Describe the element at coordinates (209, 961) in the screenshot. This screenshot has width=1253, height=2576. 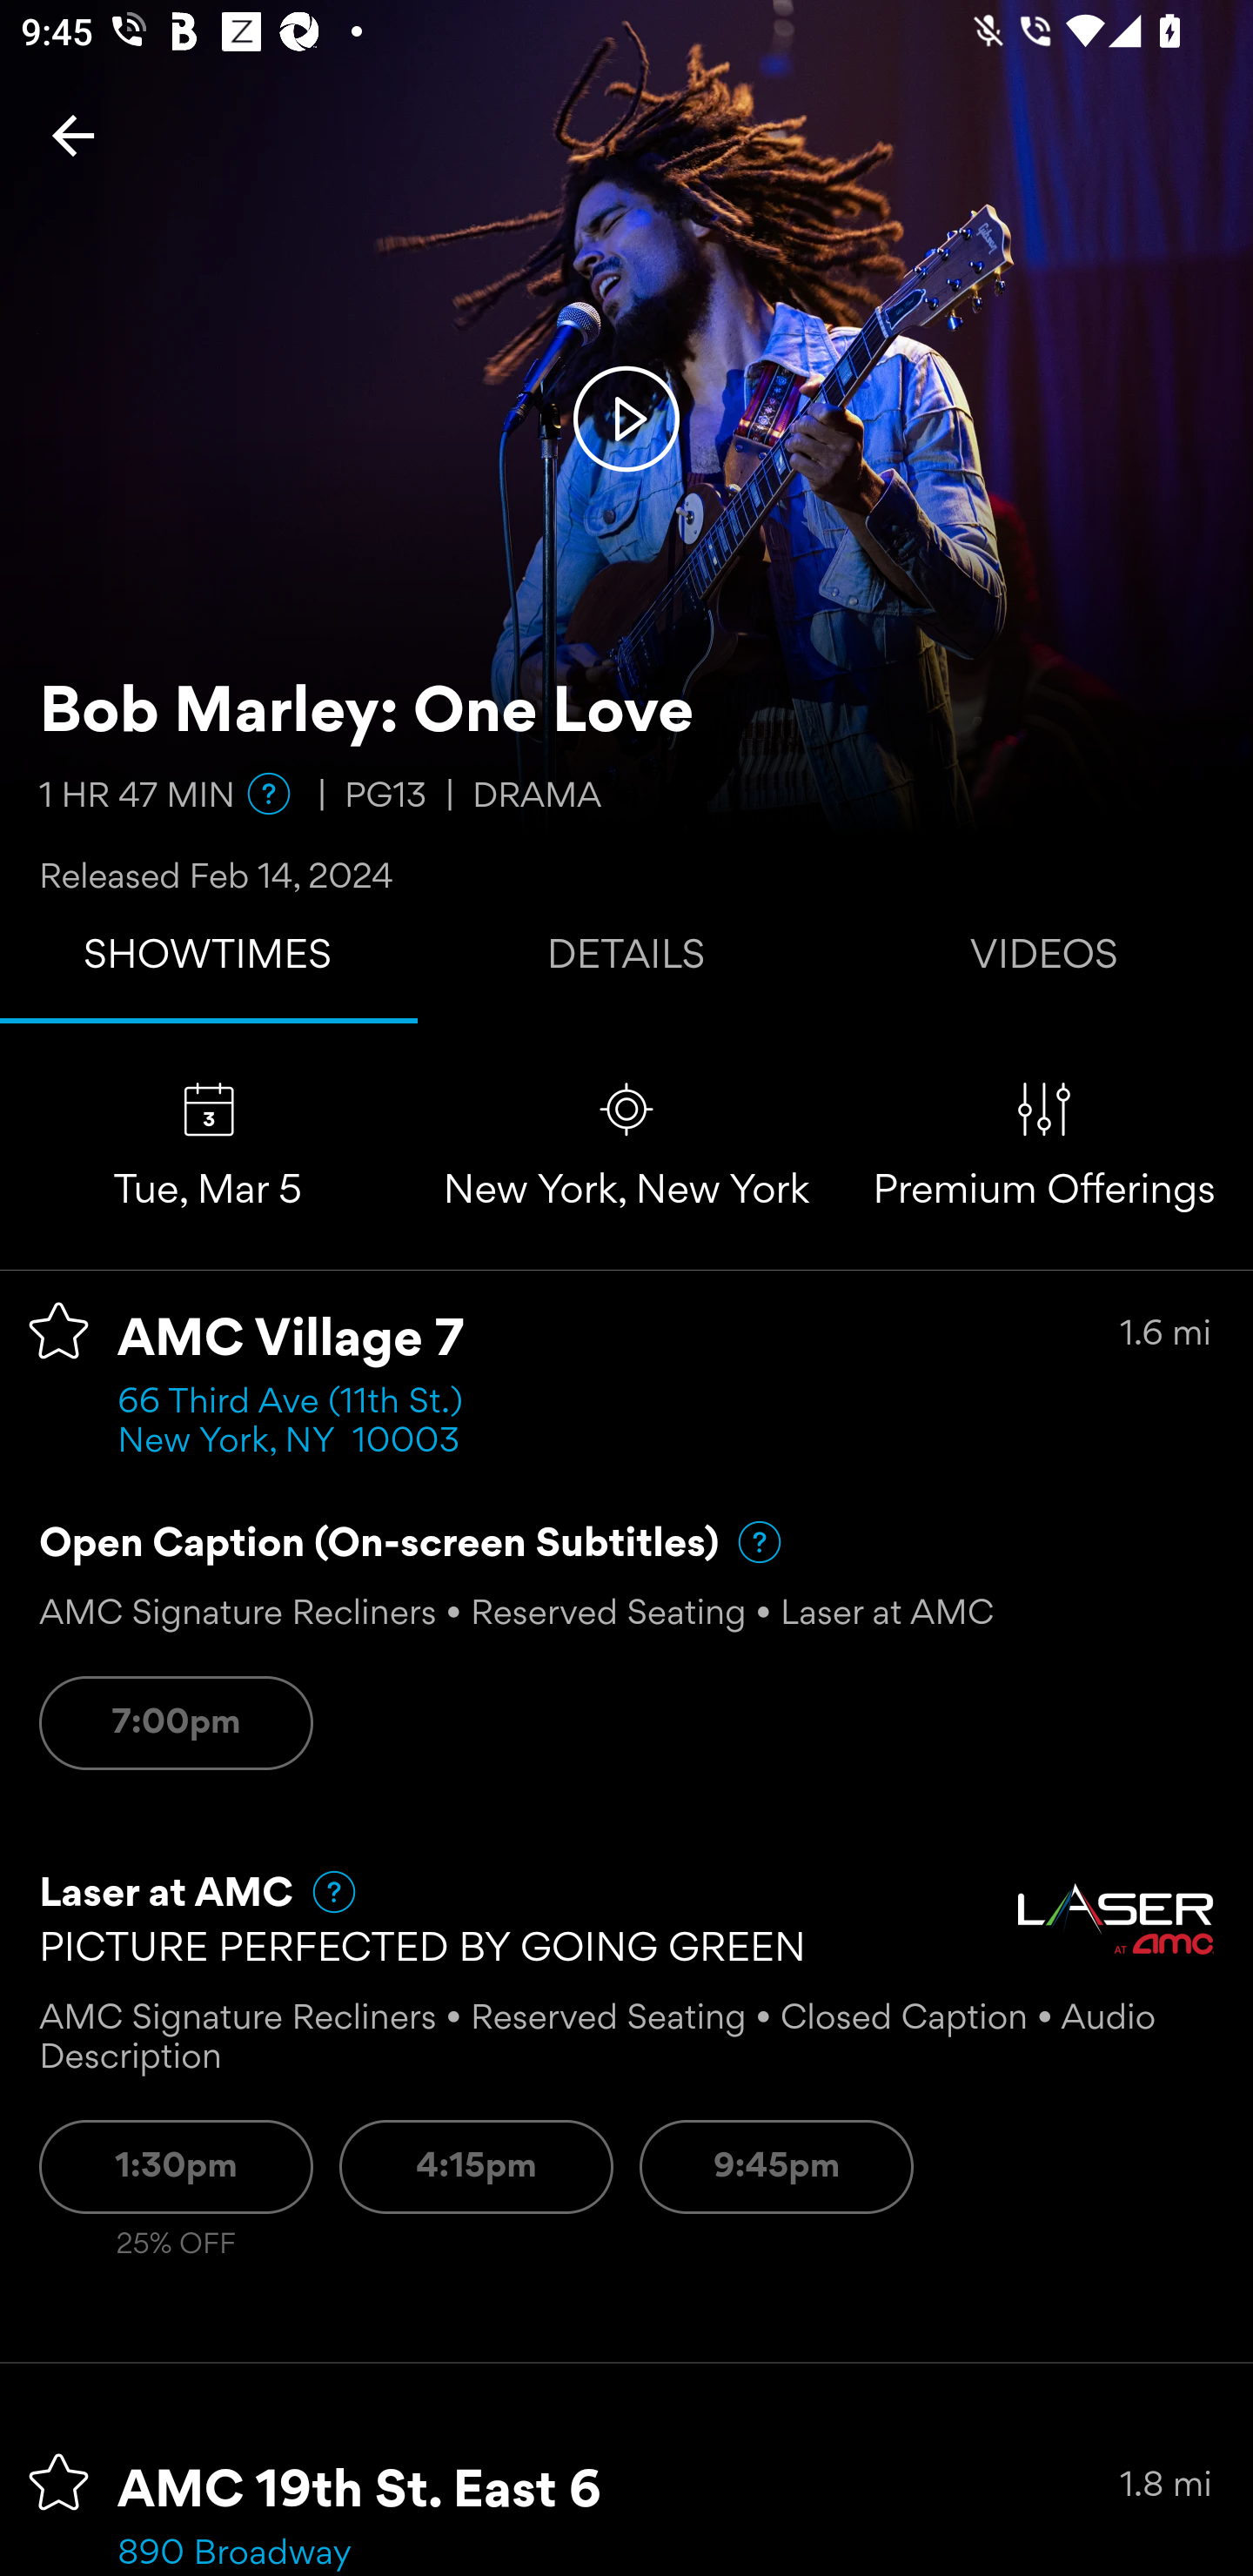
I see `SHOWTIMES
Tab 1 of 3` at that location.